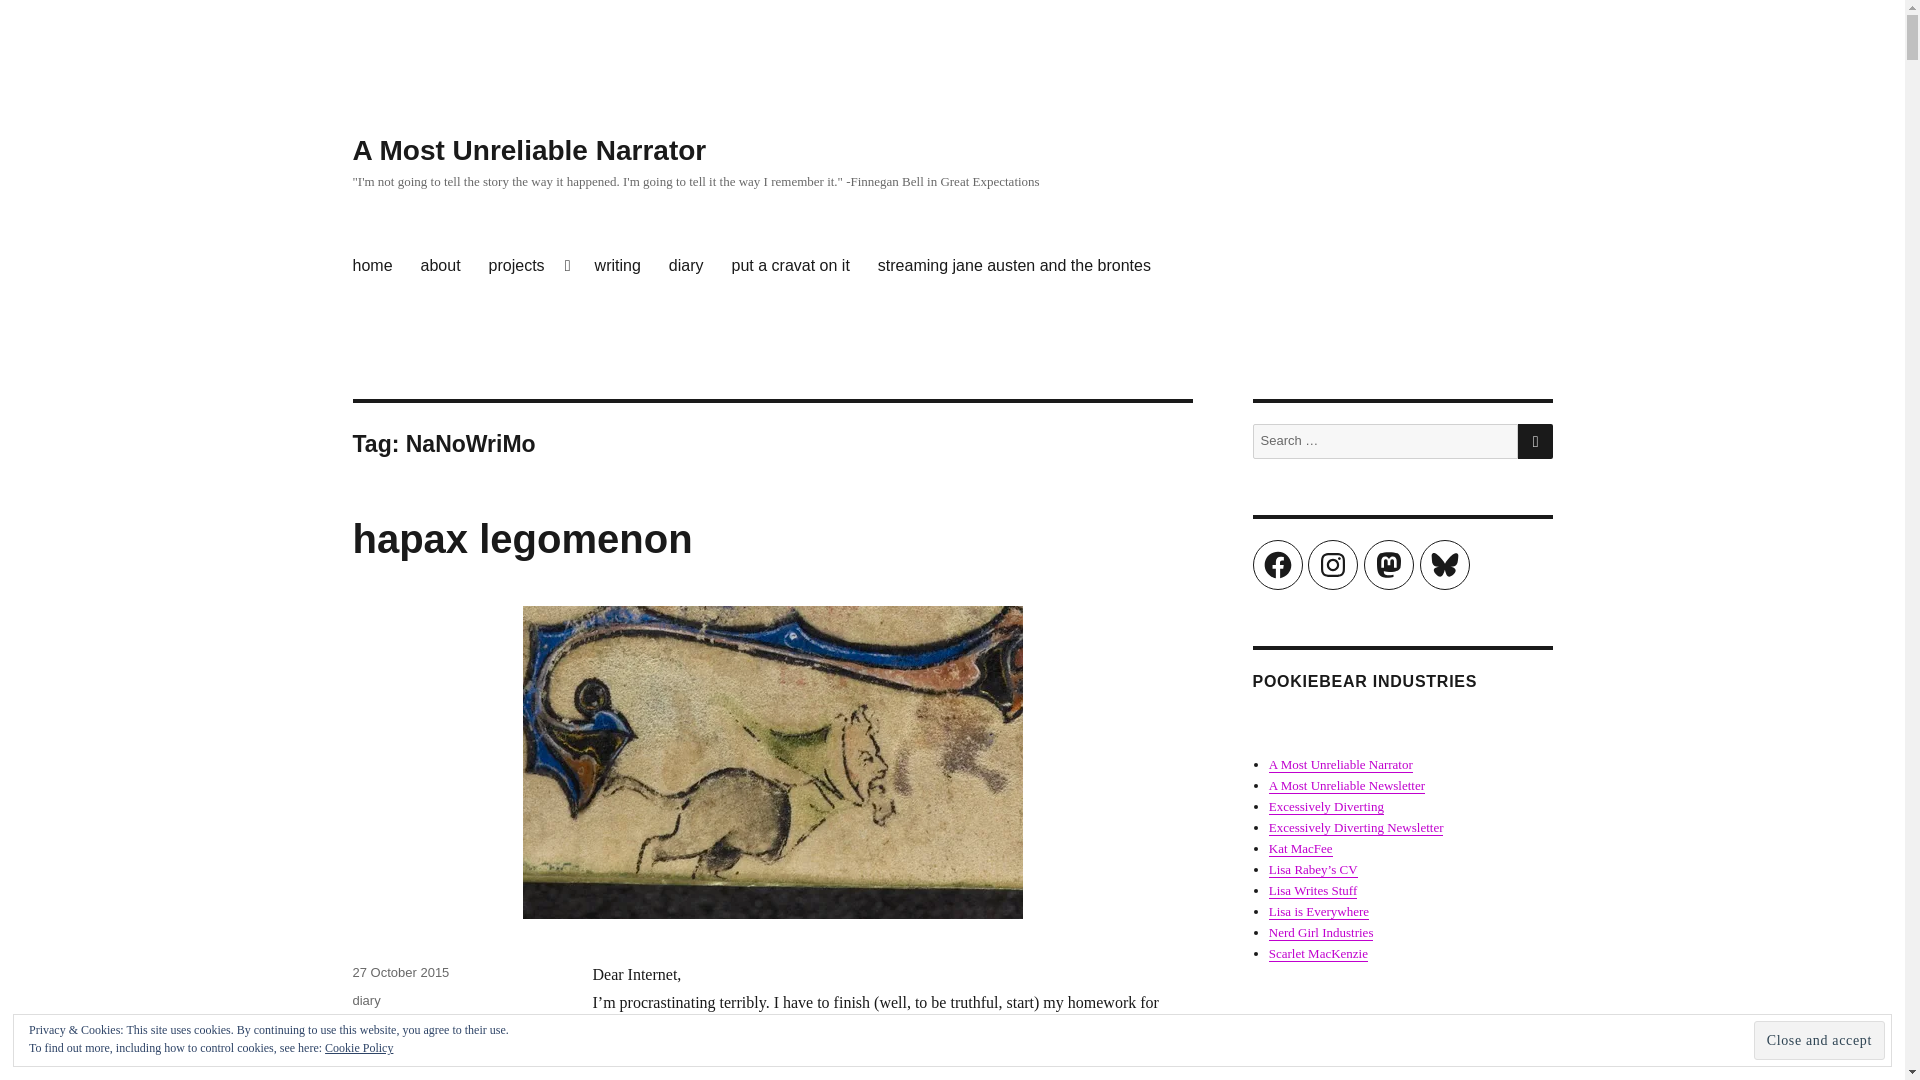 The image size is (1920, 1080). I want to click on No Flying, No Tights, so click(868, 1058).